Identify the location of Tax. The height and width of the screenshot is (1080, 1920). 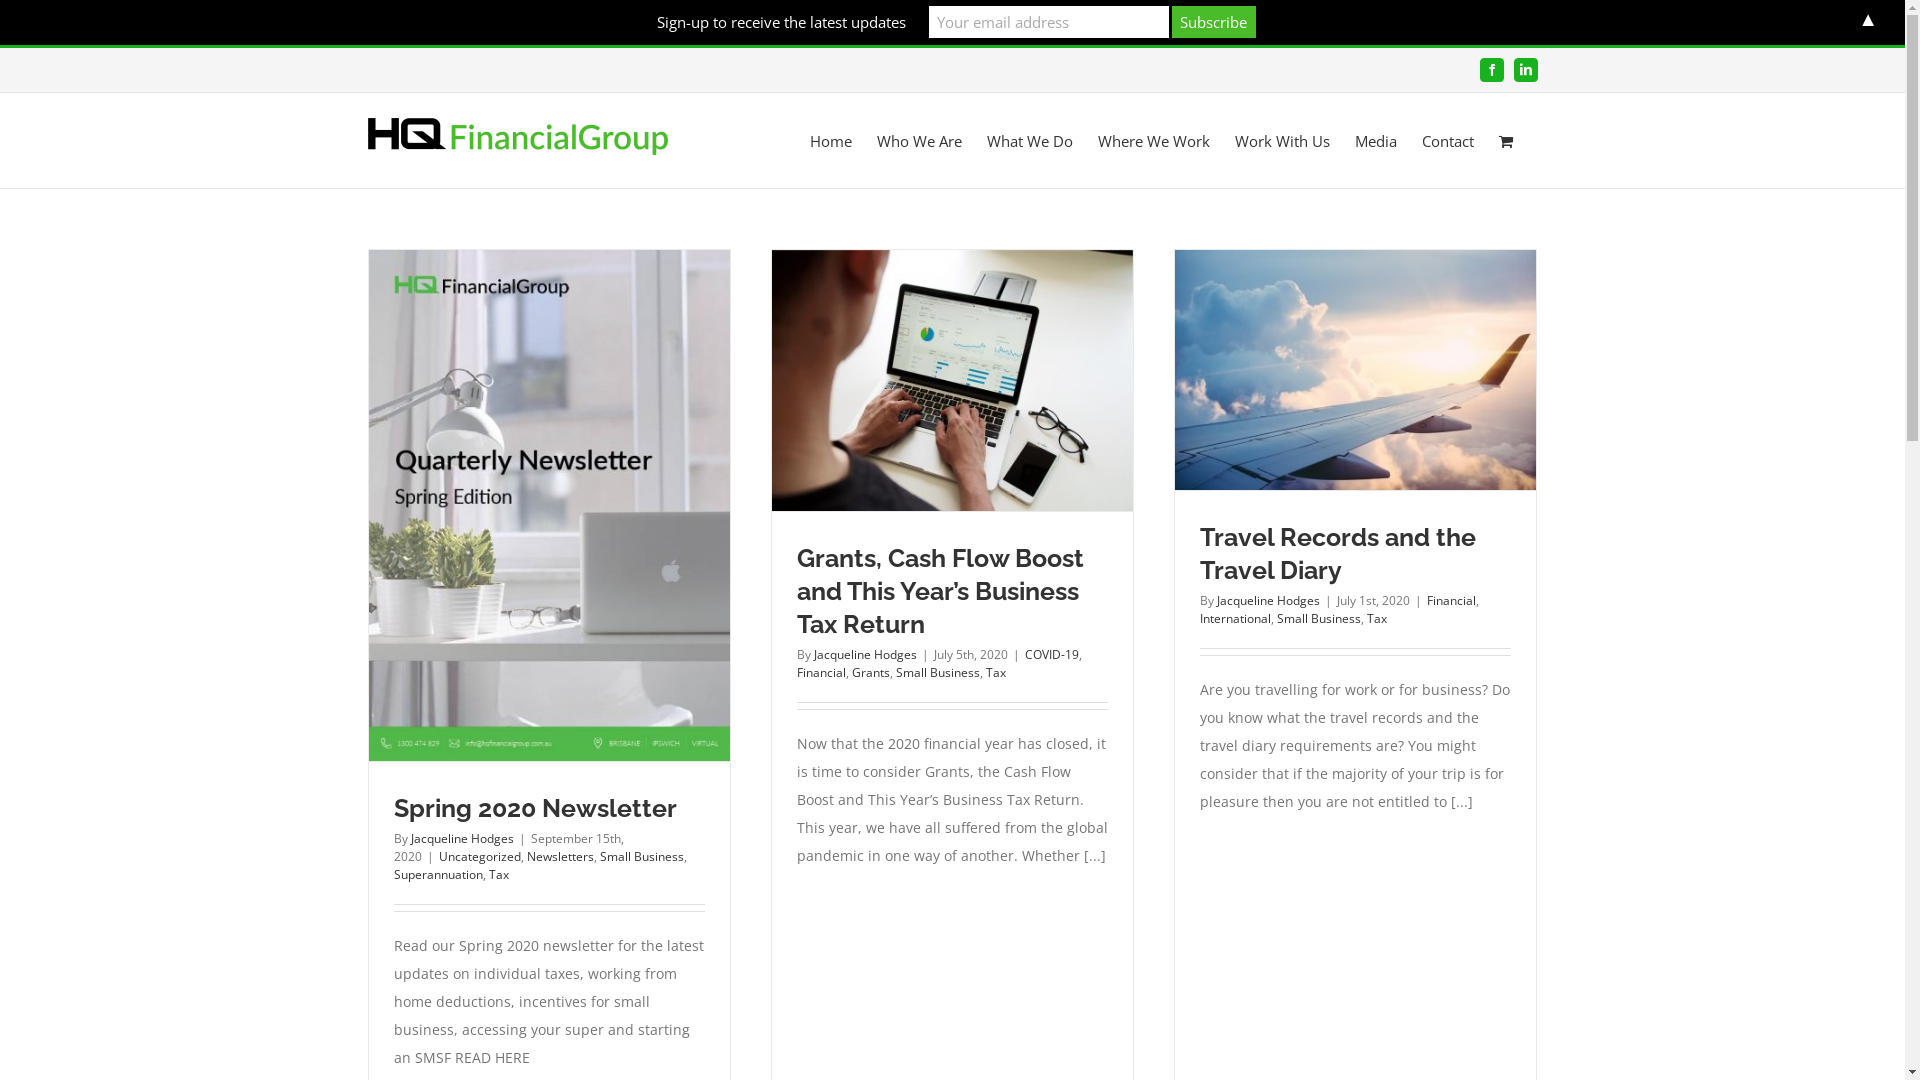
(996, 672).